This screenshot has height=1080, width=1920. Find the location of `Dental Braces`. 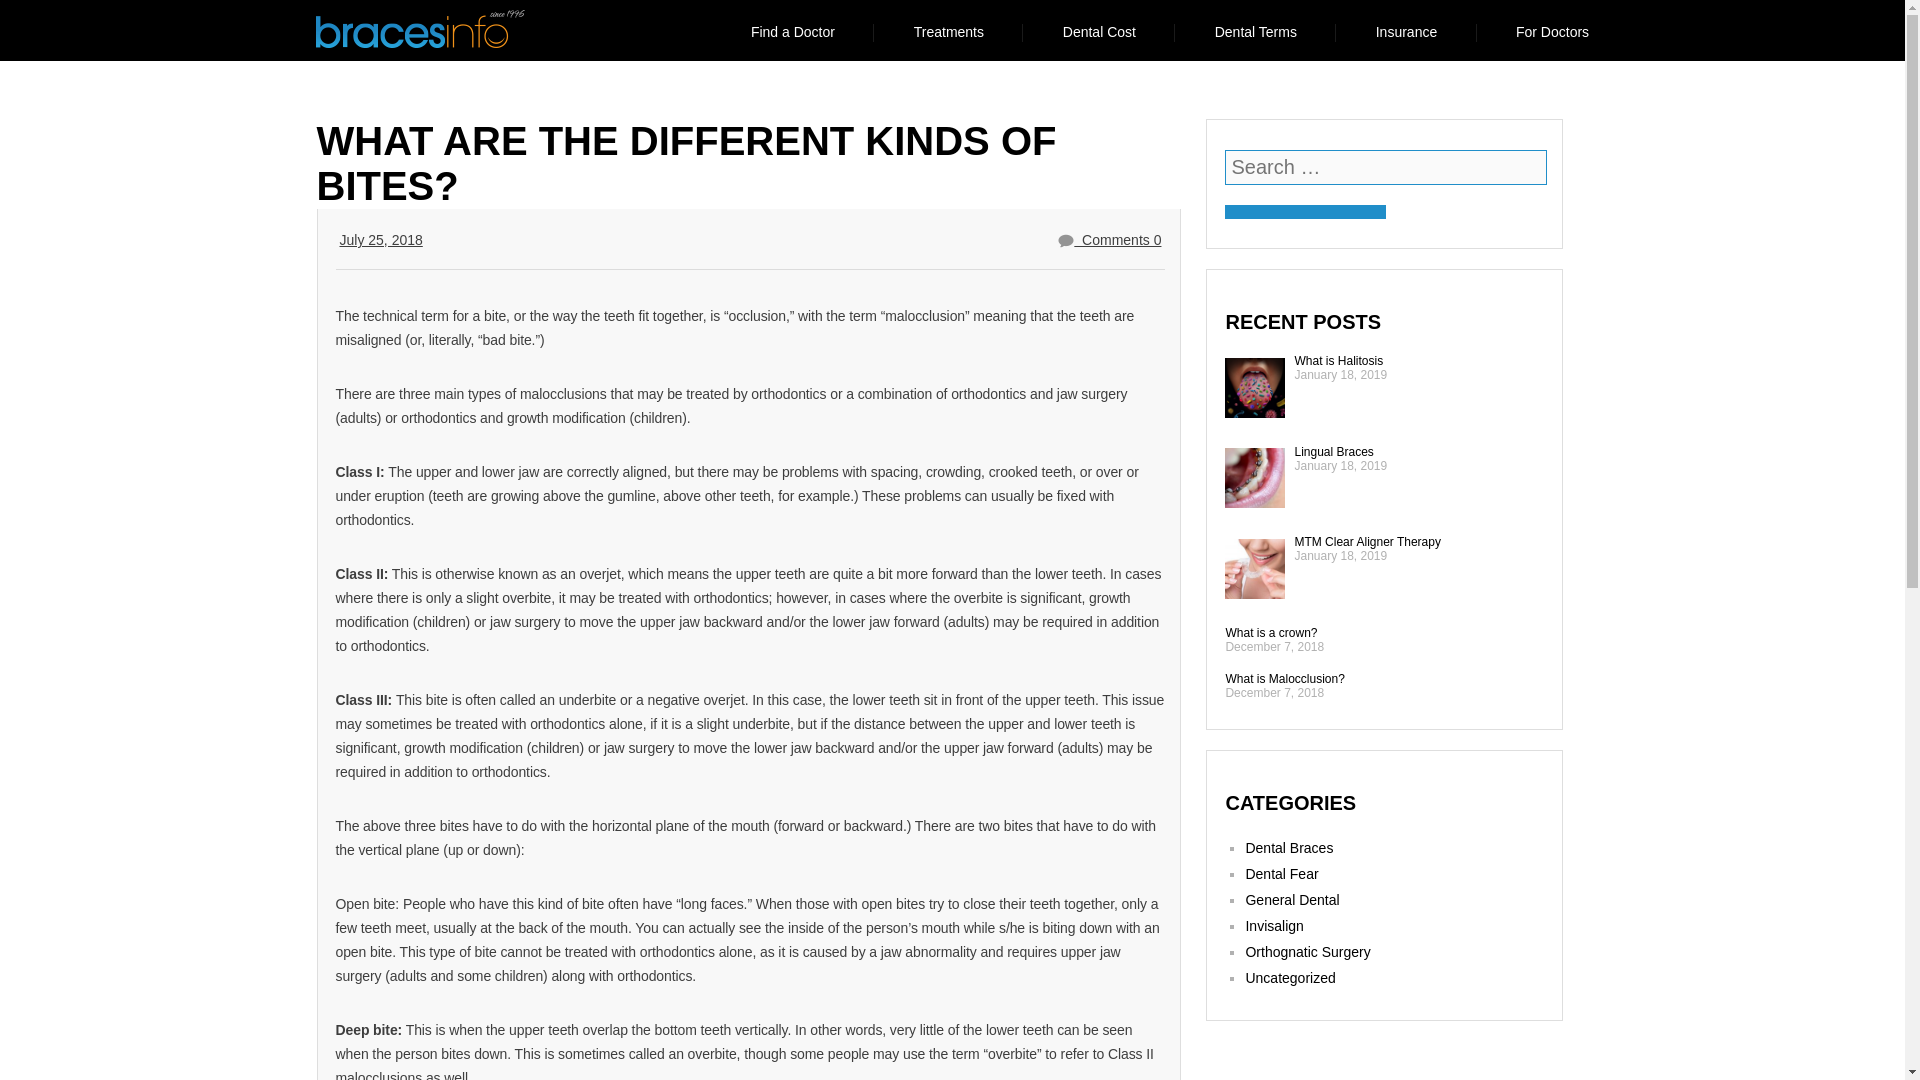

Dental Braces is located at coordinates (1288, 848).